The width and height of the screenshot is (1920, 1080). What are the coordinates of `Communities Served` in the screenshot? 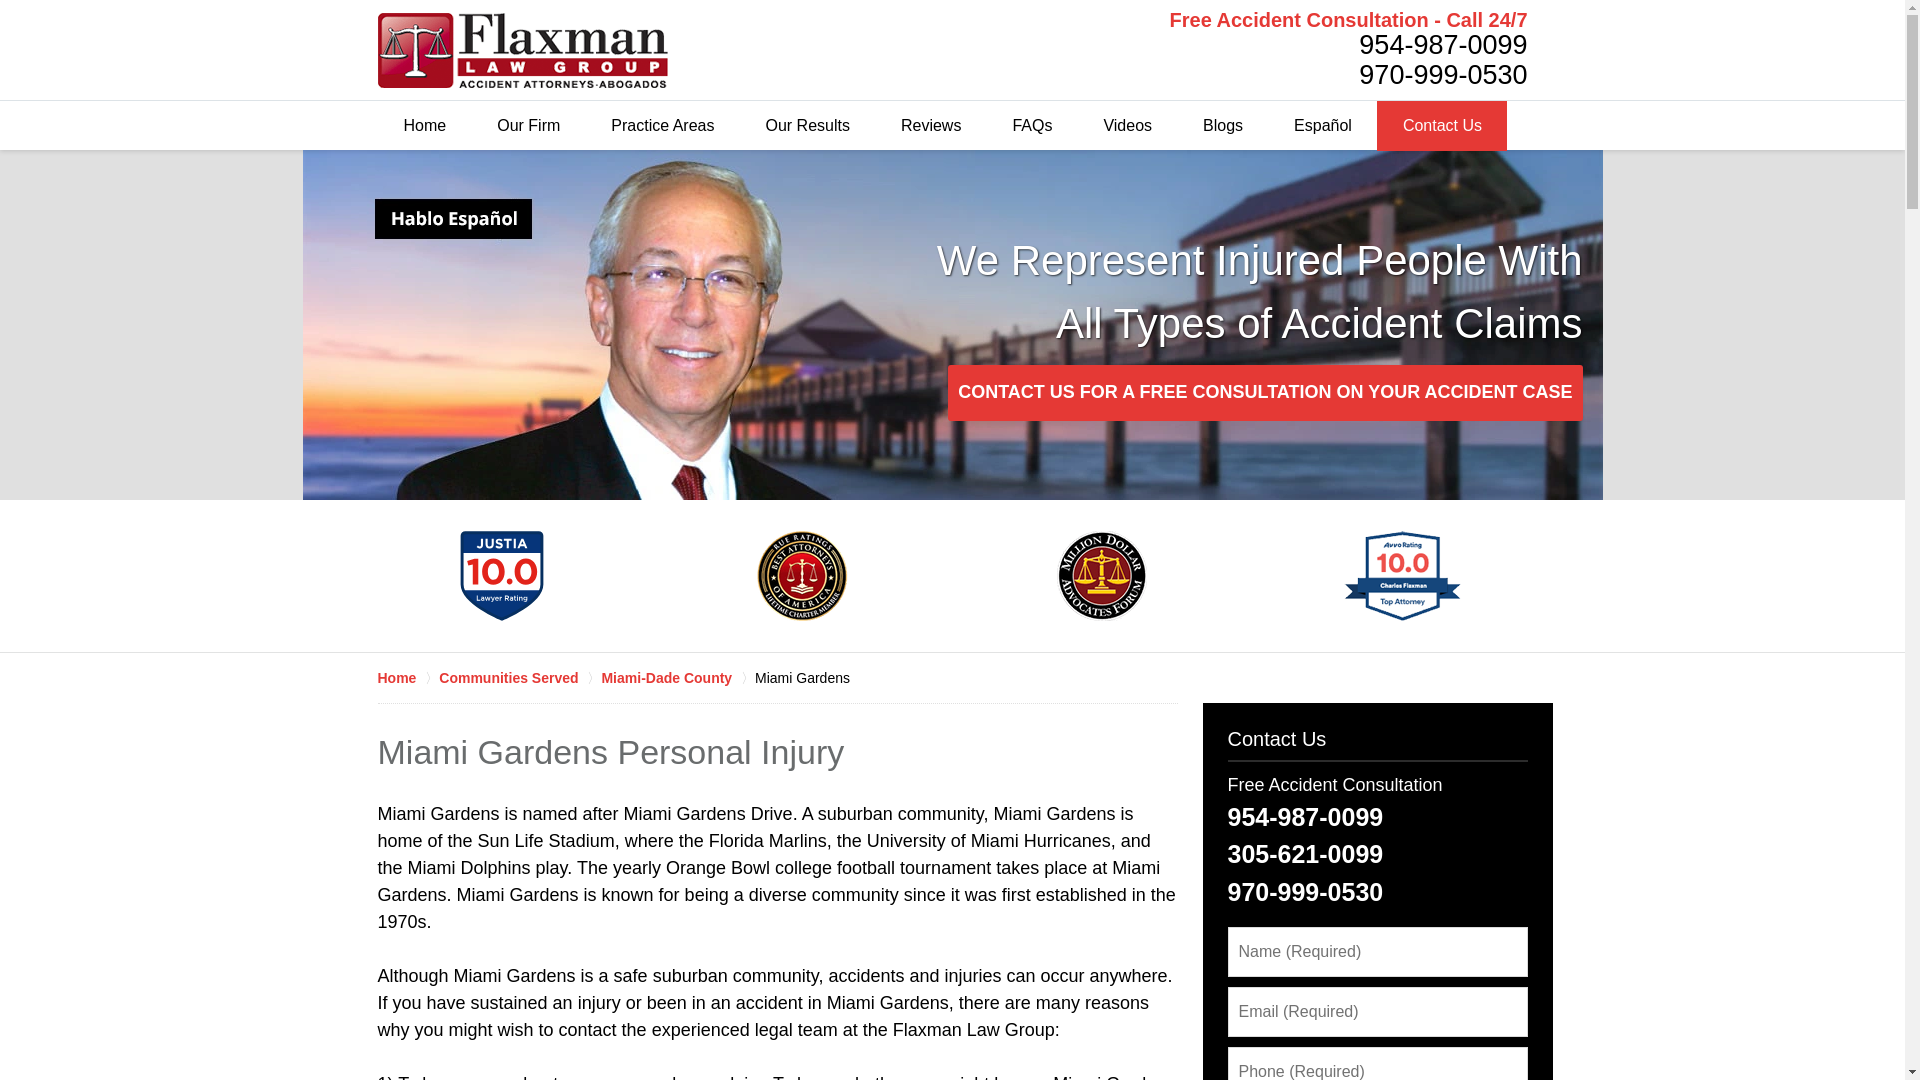 It's located at (520, 678).